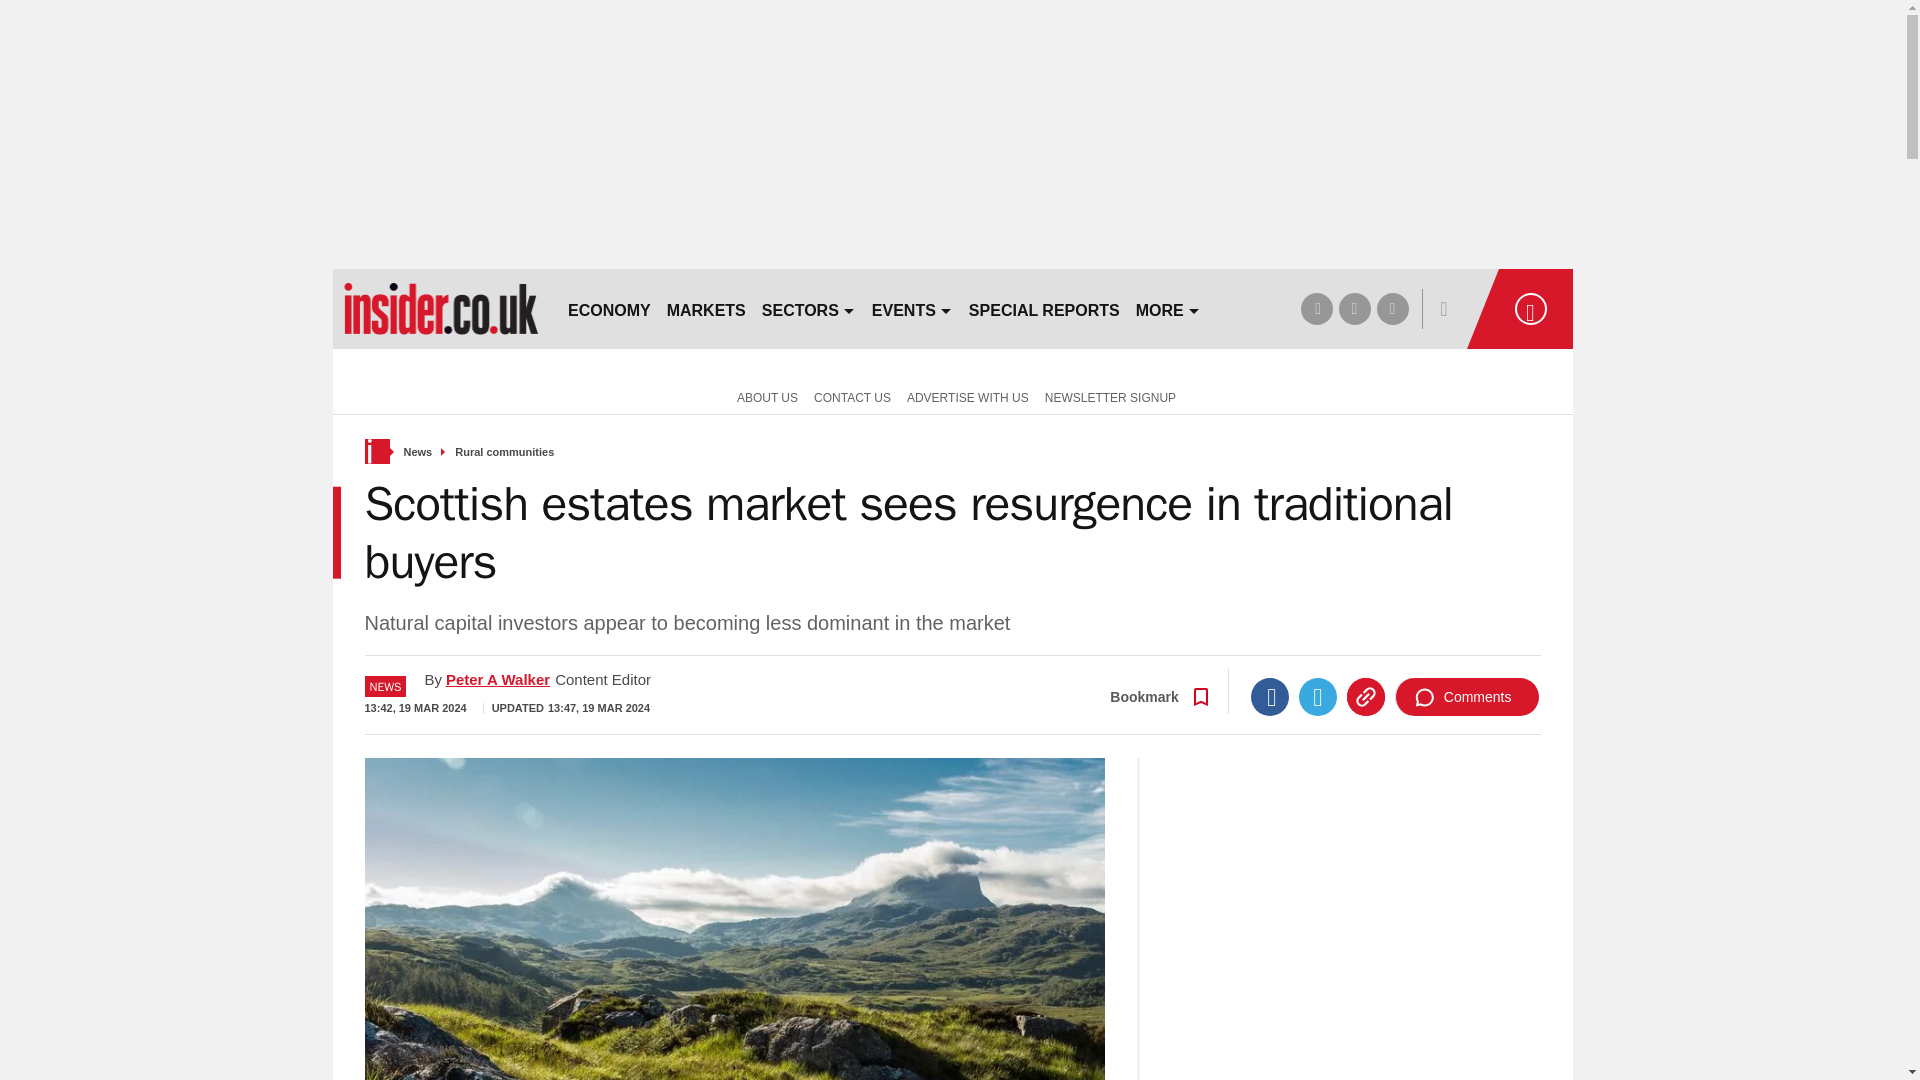 This screenshot has width=1920, height=1080. I want to click on Comments, so click(1467, 697).